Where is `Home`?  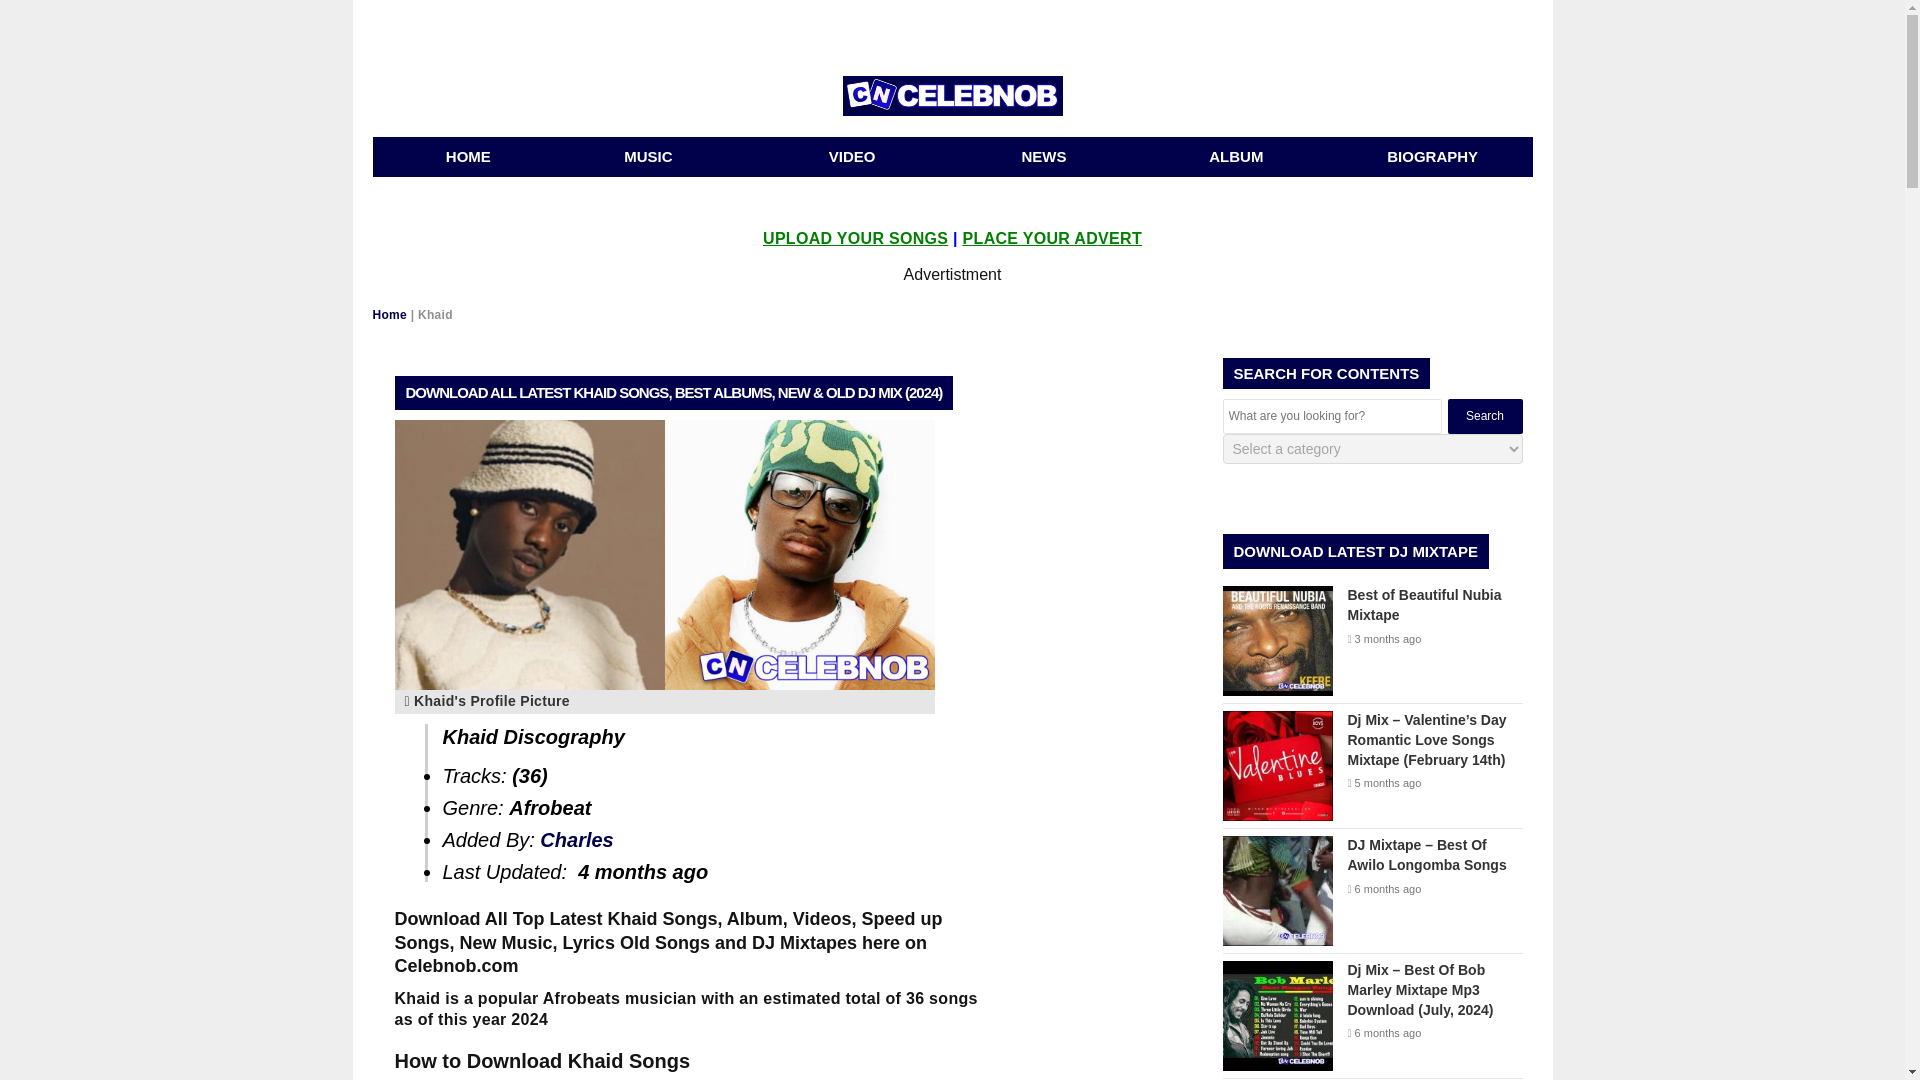
Home is located at coordinates (468, 157).